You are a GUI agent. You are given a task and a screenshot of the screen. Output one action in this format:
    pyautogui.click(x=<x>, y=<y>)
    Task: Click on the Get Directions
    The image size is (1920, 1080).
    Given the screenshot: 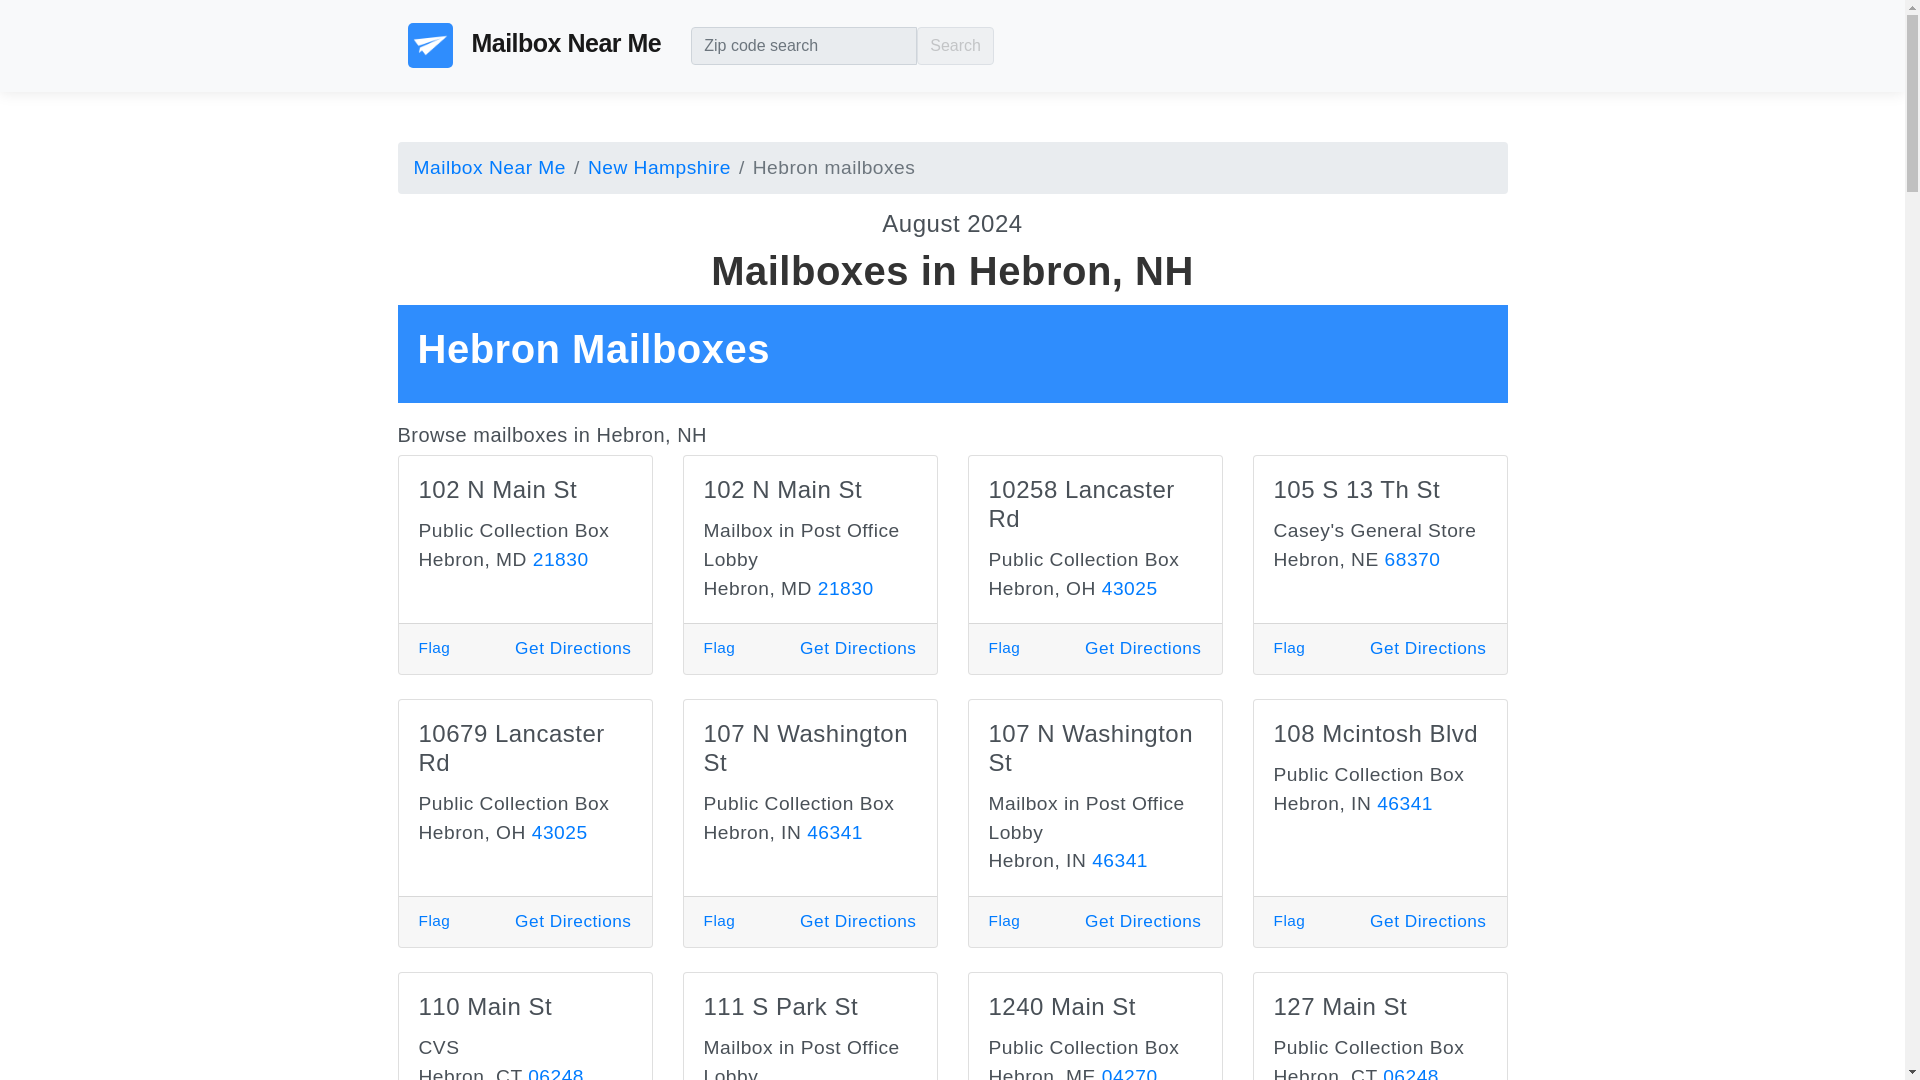 What is the action you would take?
    pyautogui.click(x=1428, y=648)
    